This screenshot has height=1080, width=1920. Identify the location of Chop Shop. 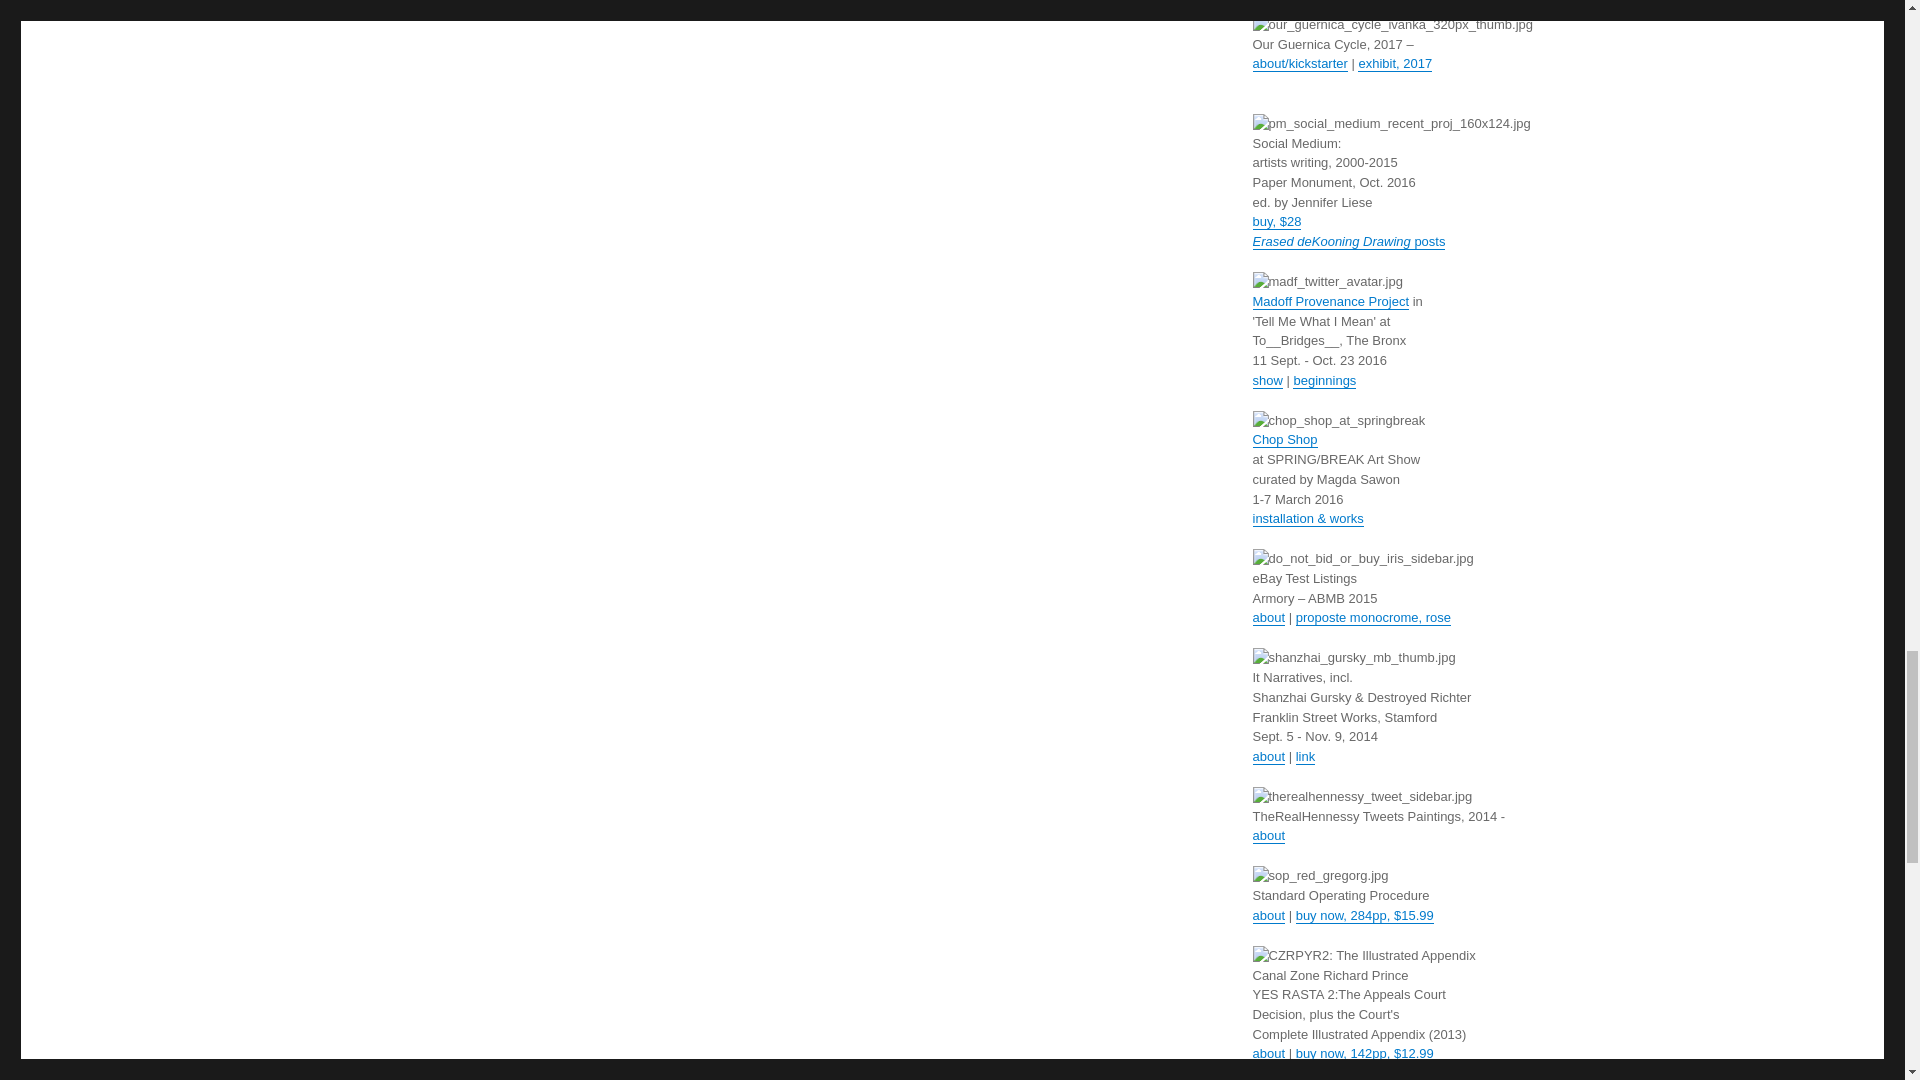
(1284, 440).